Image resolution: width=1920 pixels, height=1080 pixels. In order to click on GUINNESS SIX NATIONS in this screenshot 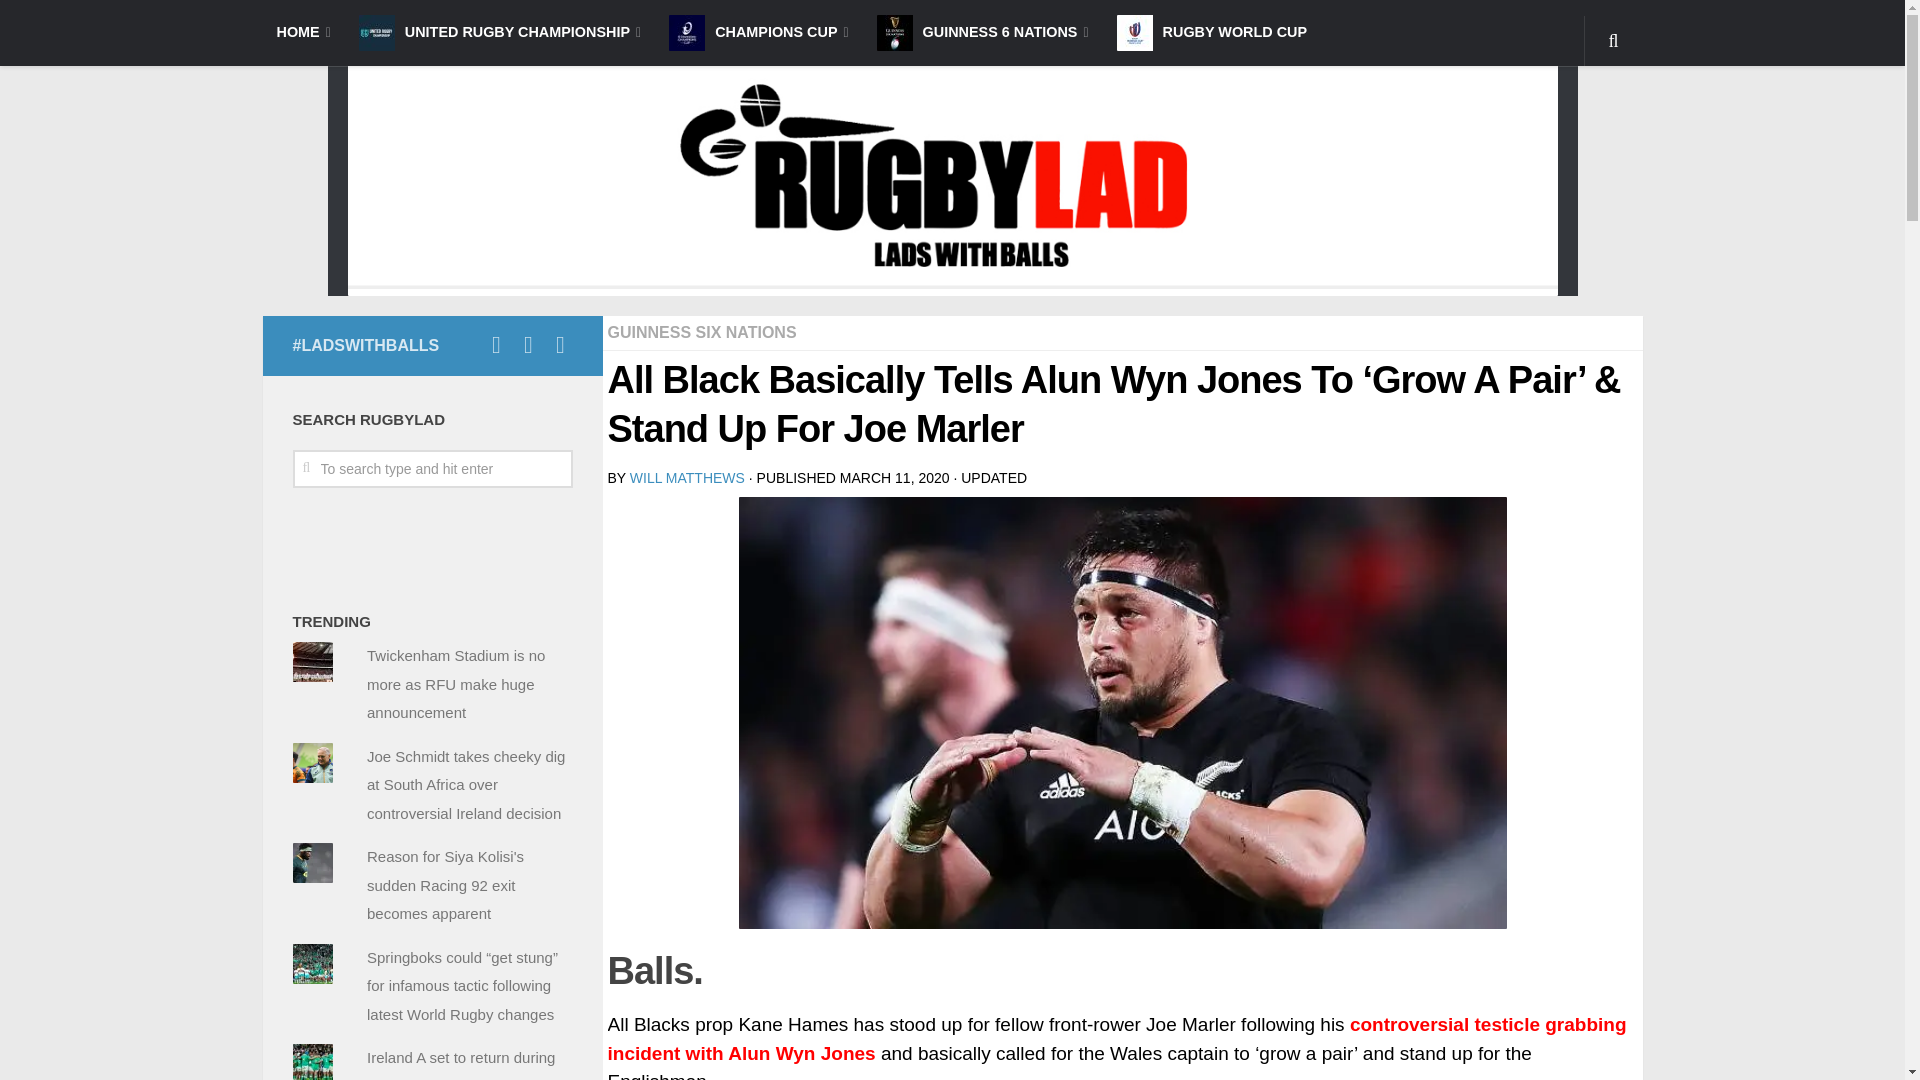, I will do `click(702, 332)`.